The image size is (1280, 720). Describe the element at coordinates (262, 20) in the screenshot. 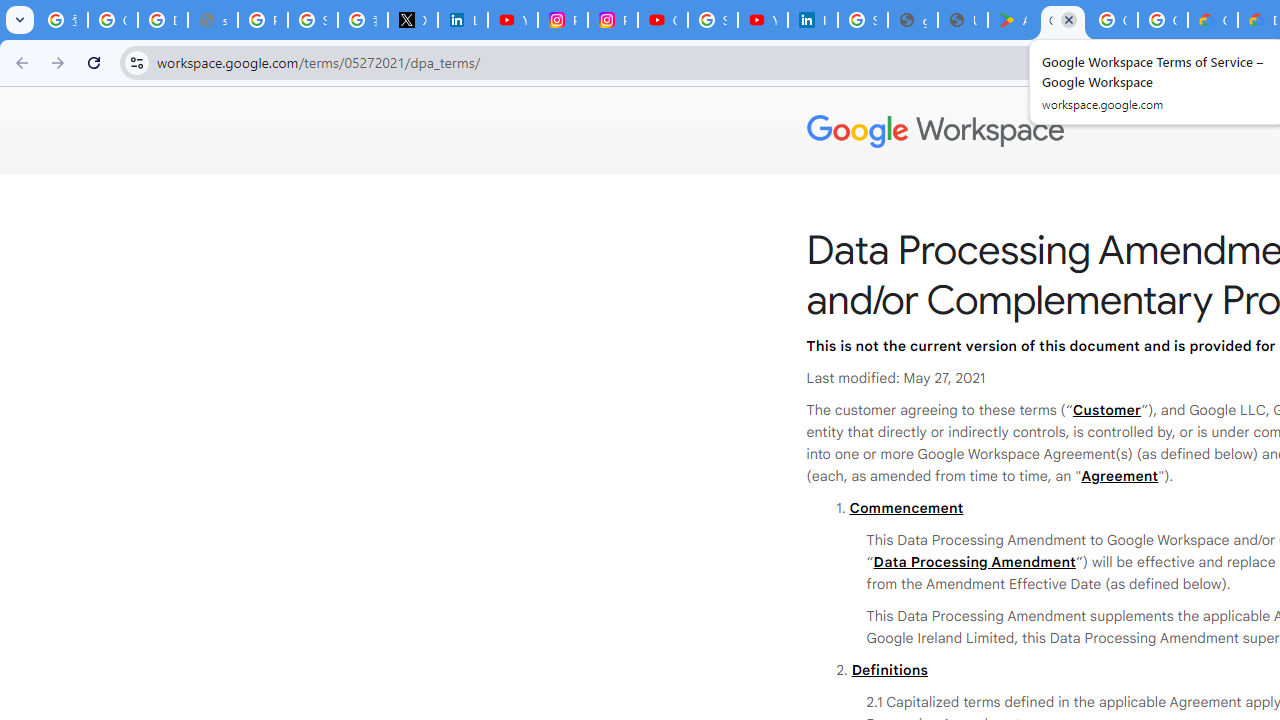

I see `Privacy Help Center - Policies Help` at that location.